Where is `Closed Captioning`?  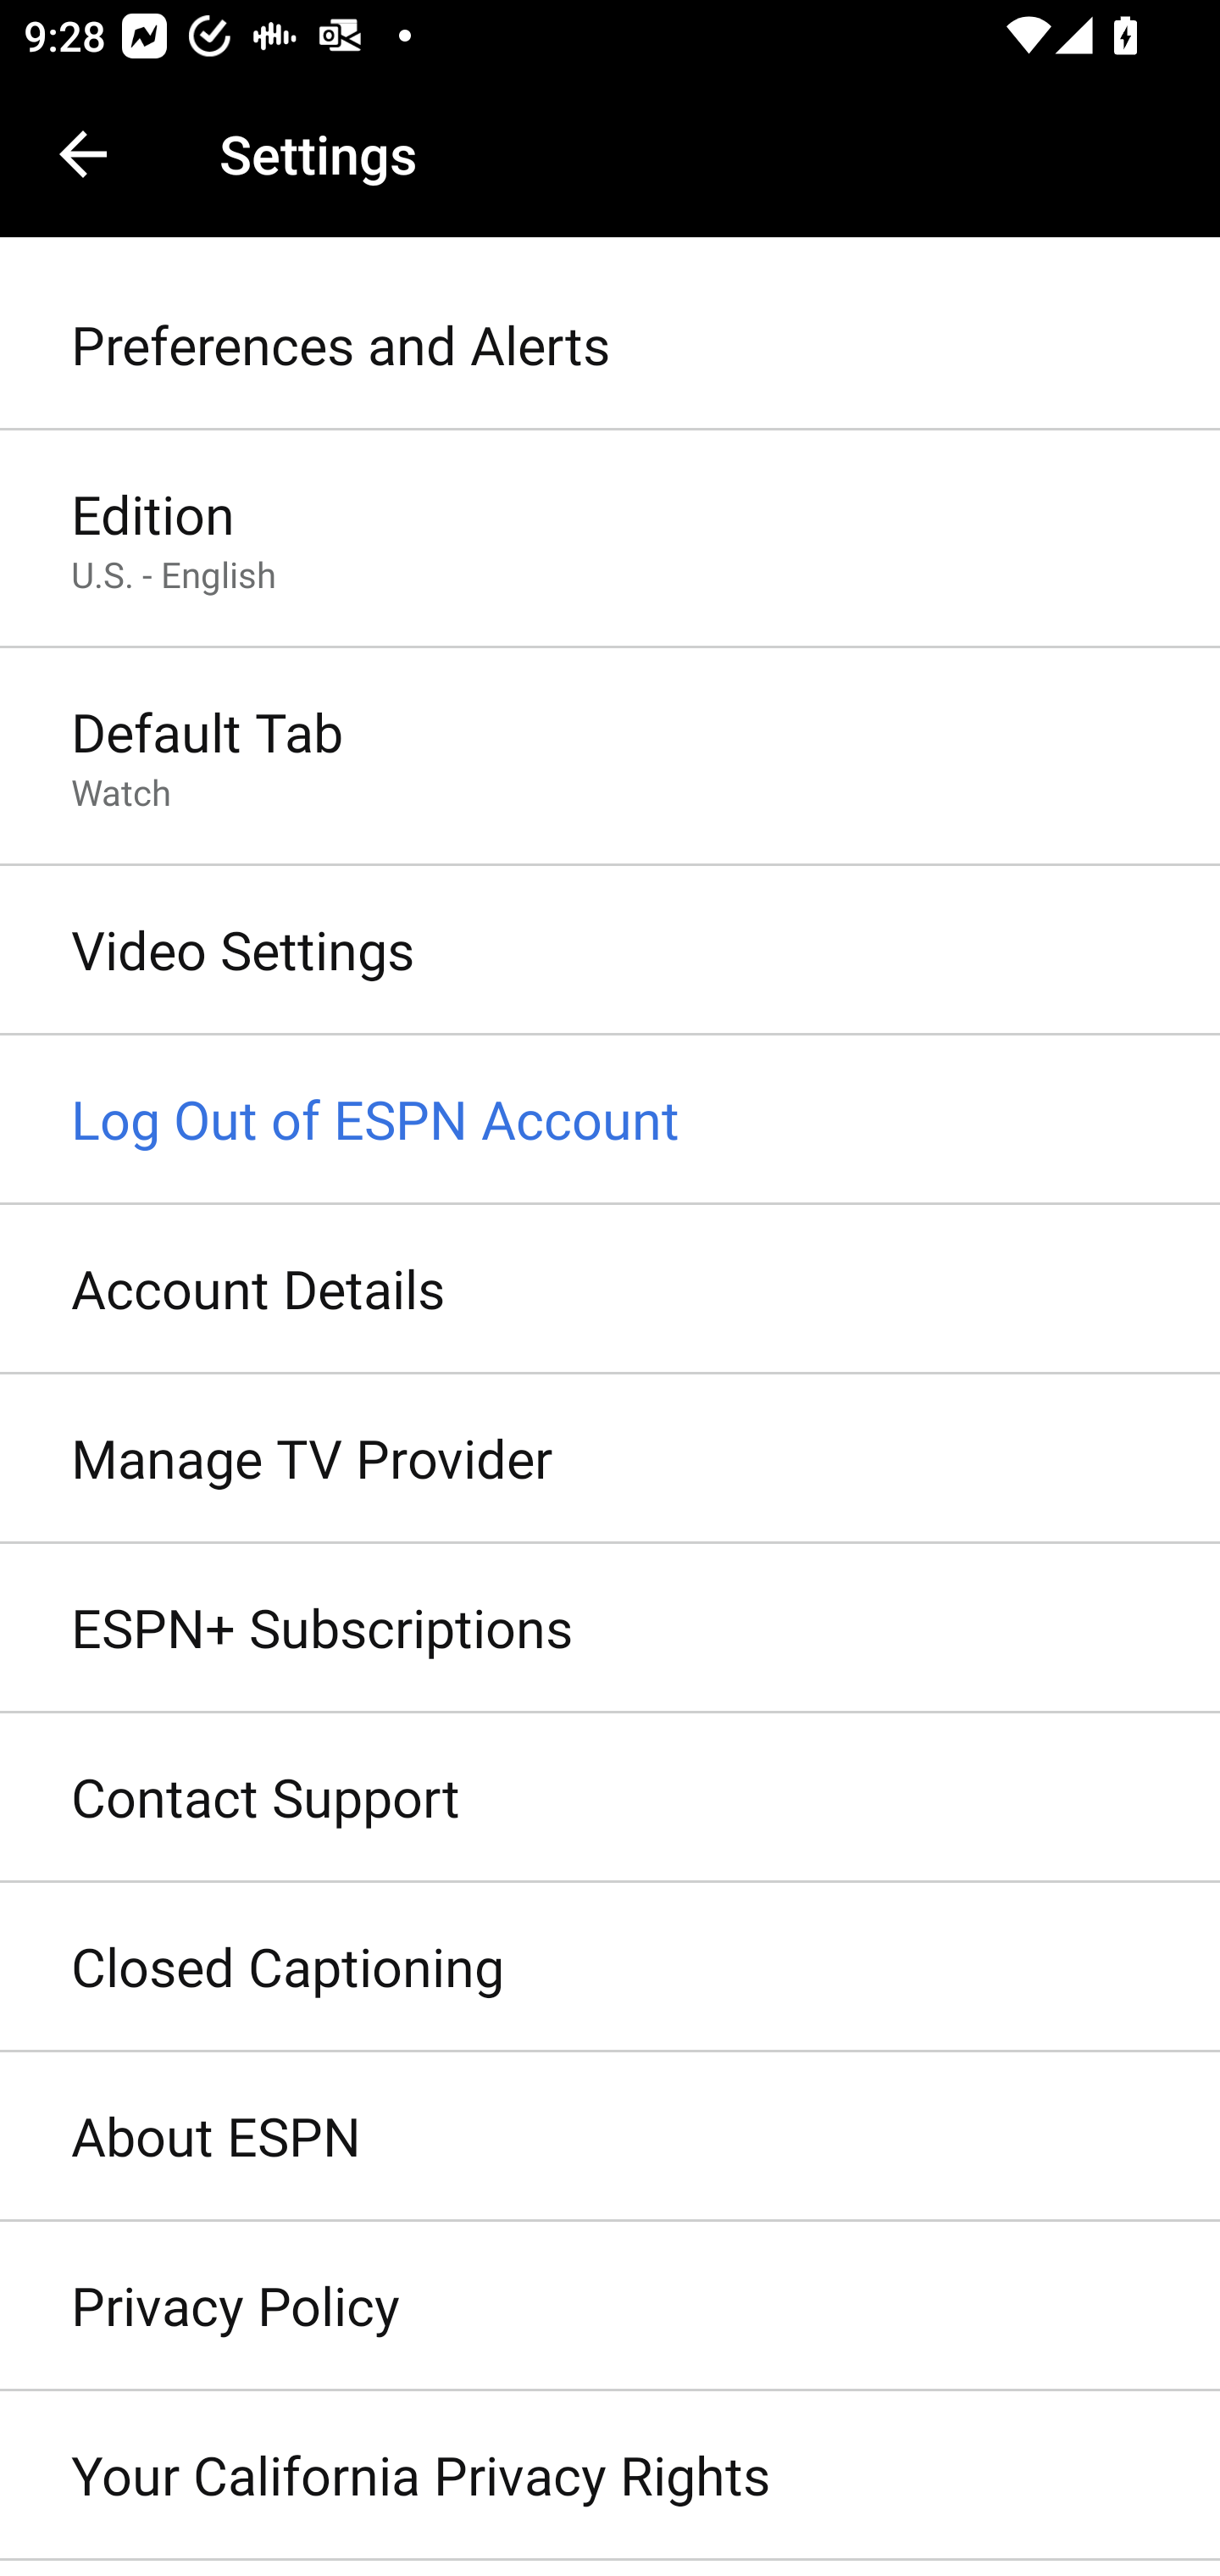 Closed Captioning is located at coordinates (610, 1968).